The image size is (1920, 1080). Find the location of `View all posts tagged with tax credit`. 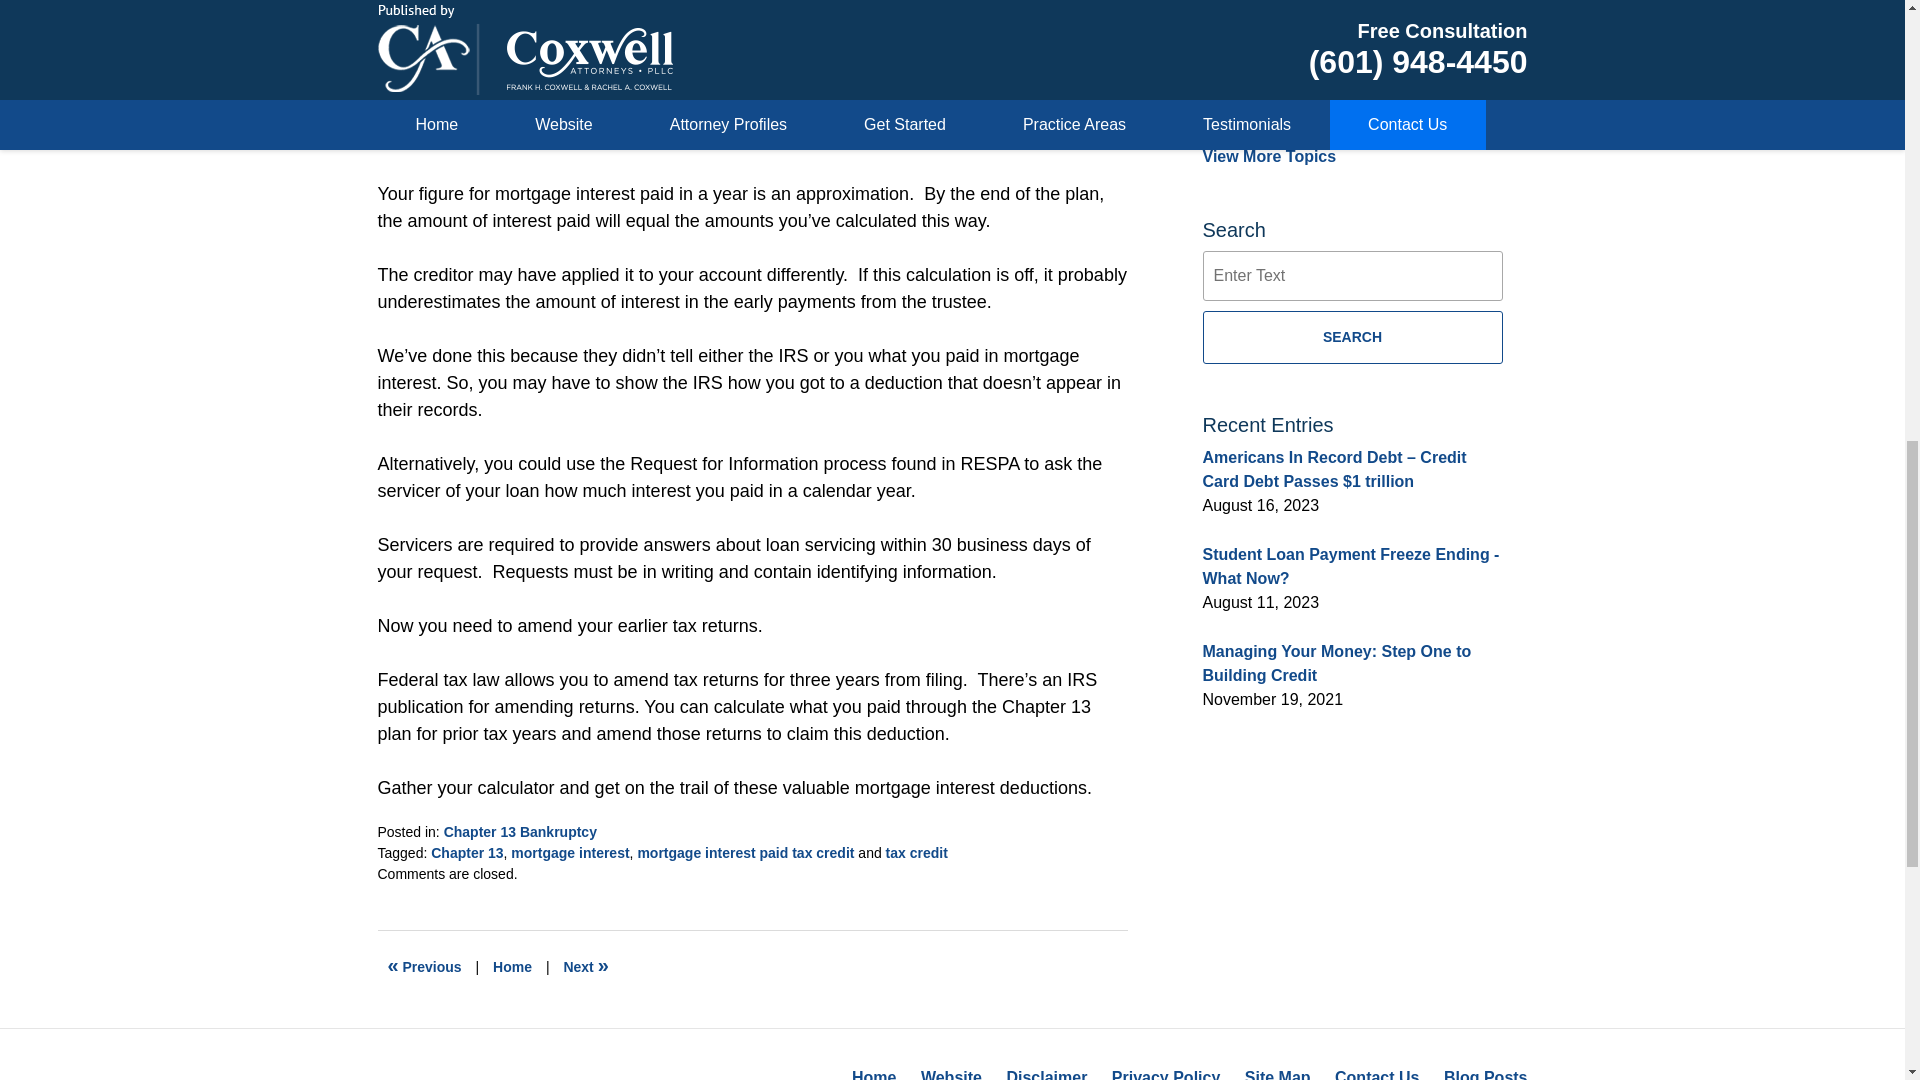

View all posts tagged with tax credit is located at coordinates (916, 852).